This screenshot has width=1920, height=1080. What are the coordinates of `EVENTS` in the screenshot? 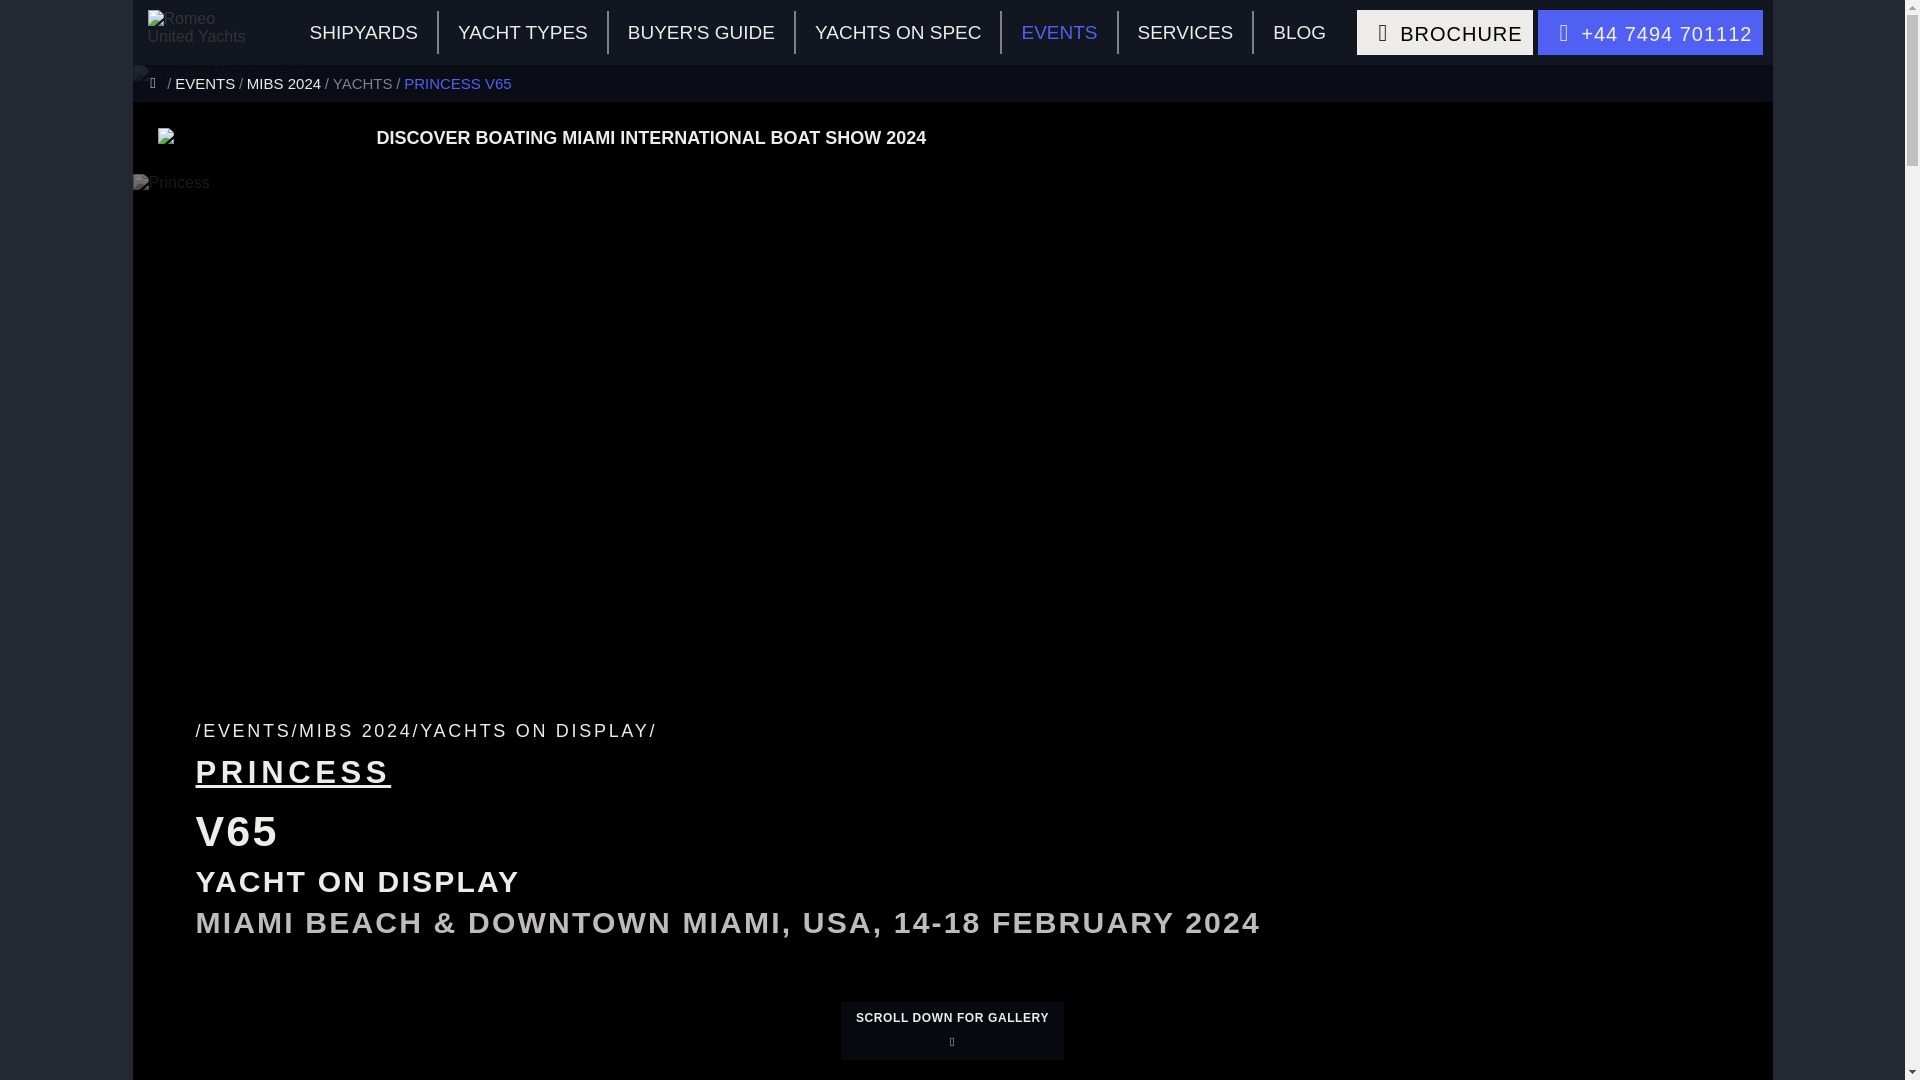 It's located at (210, 82).